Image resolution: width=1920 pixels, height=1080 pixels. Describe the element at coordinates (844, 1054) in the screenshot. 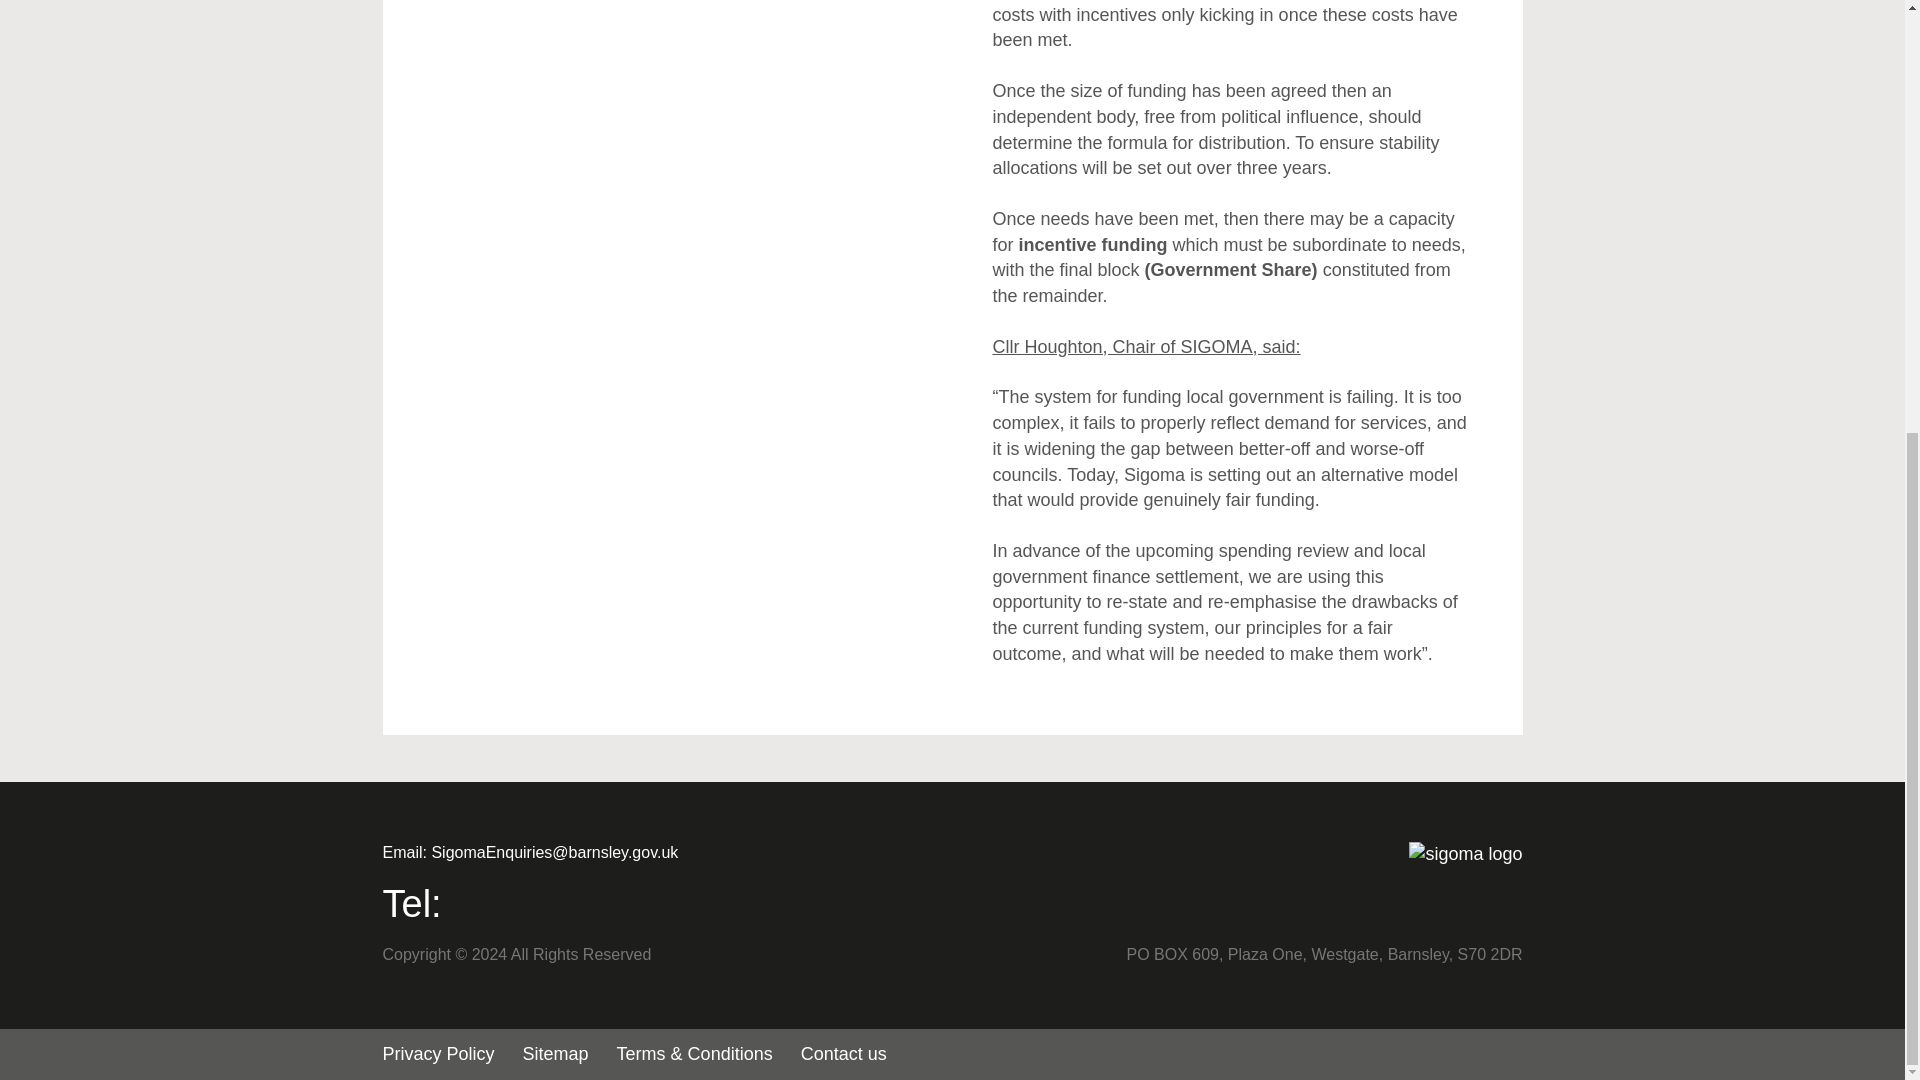

I see `Contact us` at that location.